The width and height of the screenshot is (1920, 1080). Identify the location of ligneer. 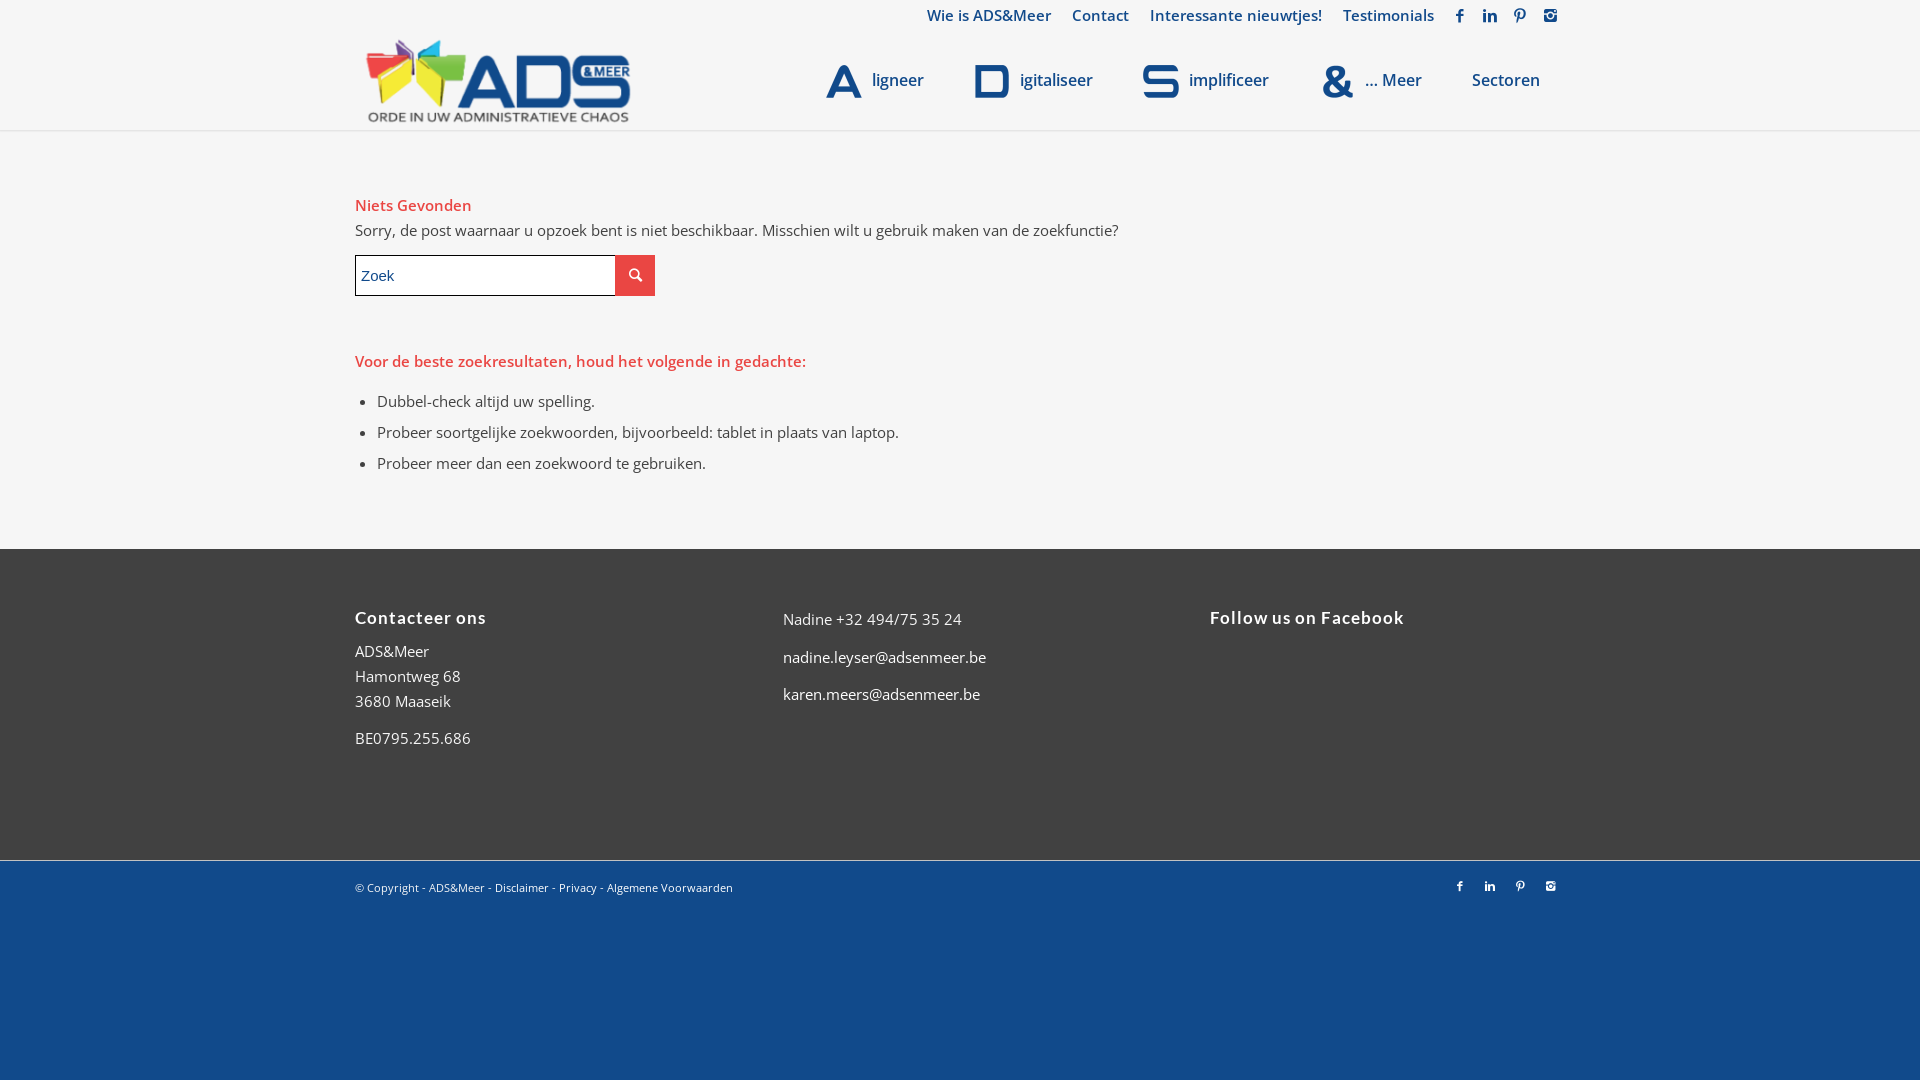
(875, 80).